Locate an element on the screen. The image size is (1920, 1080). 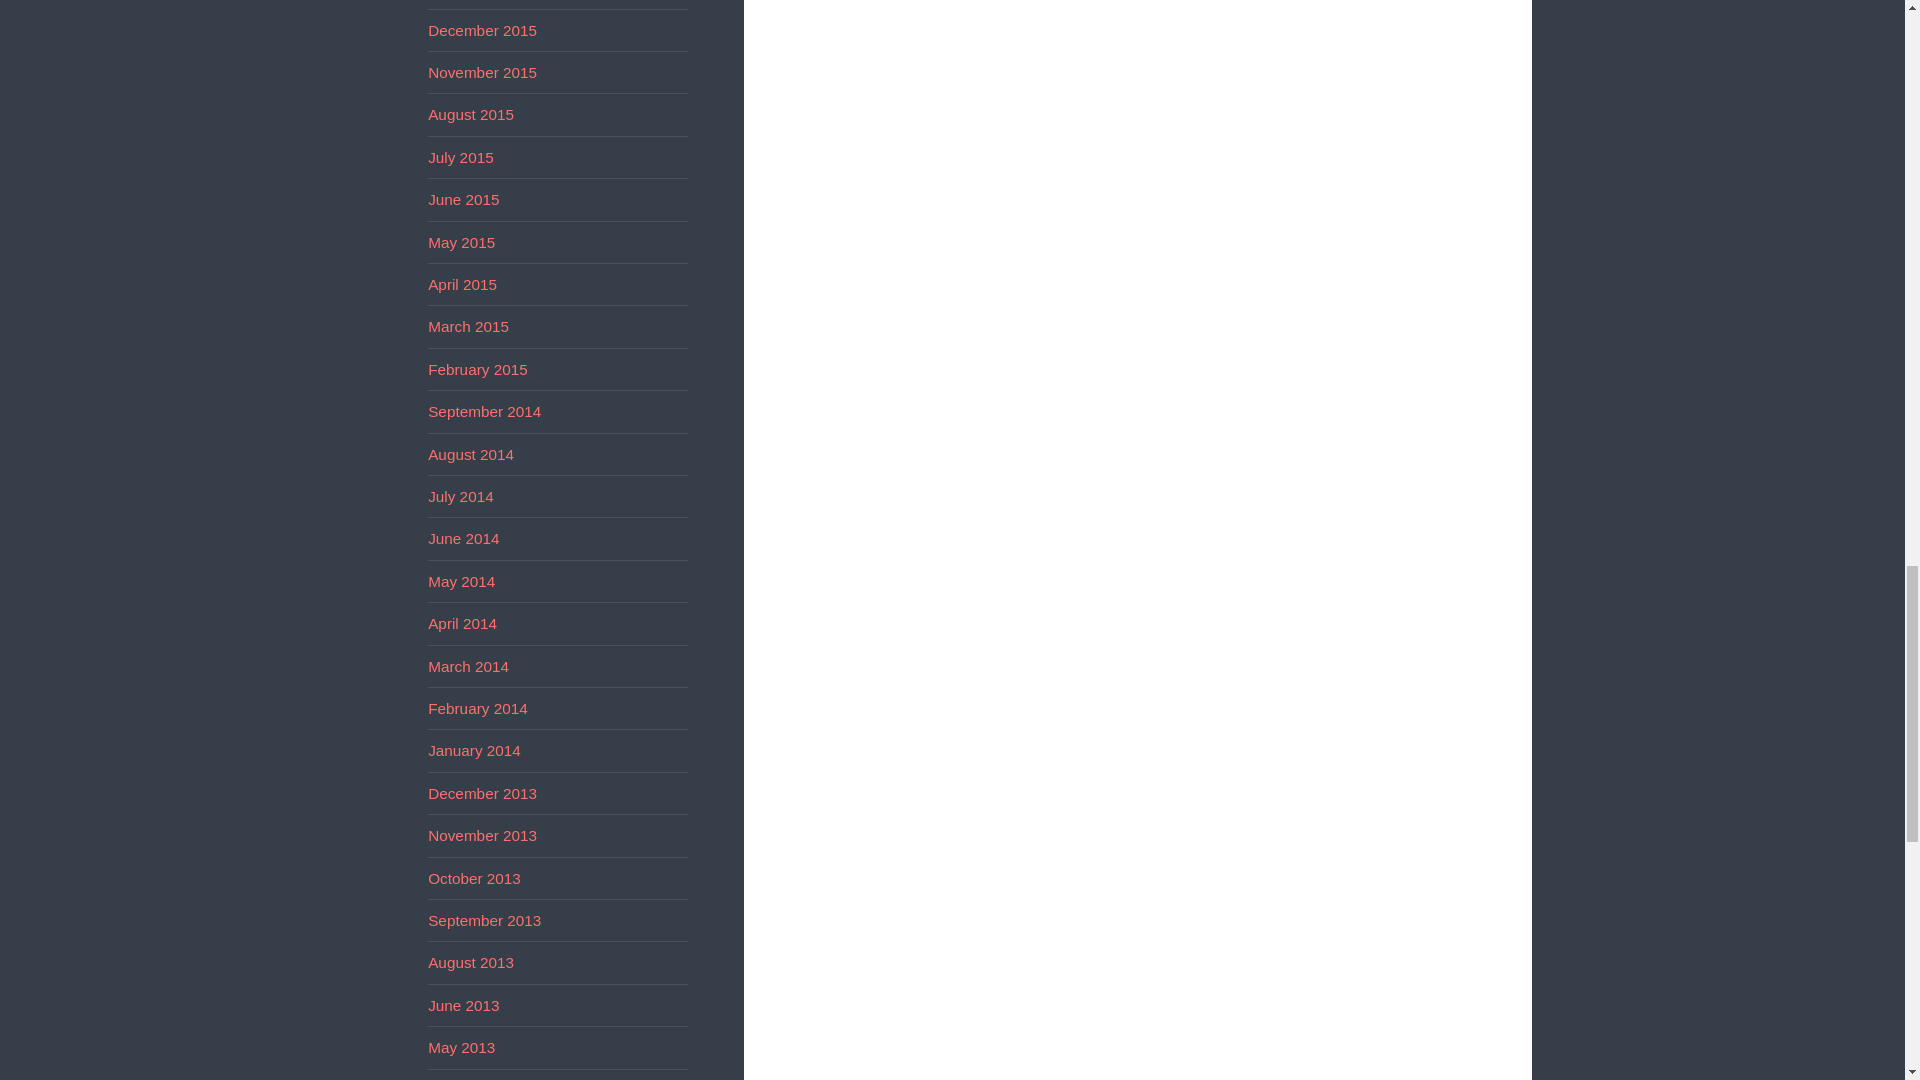
August 2015 is located at coordinates (471, 114).